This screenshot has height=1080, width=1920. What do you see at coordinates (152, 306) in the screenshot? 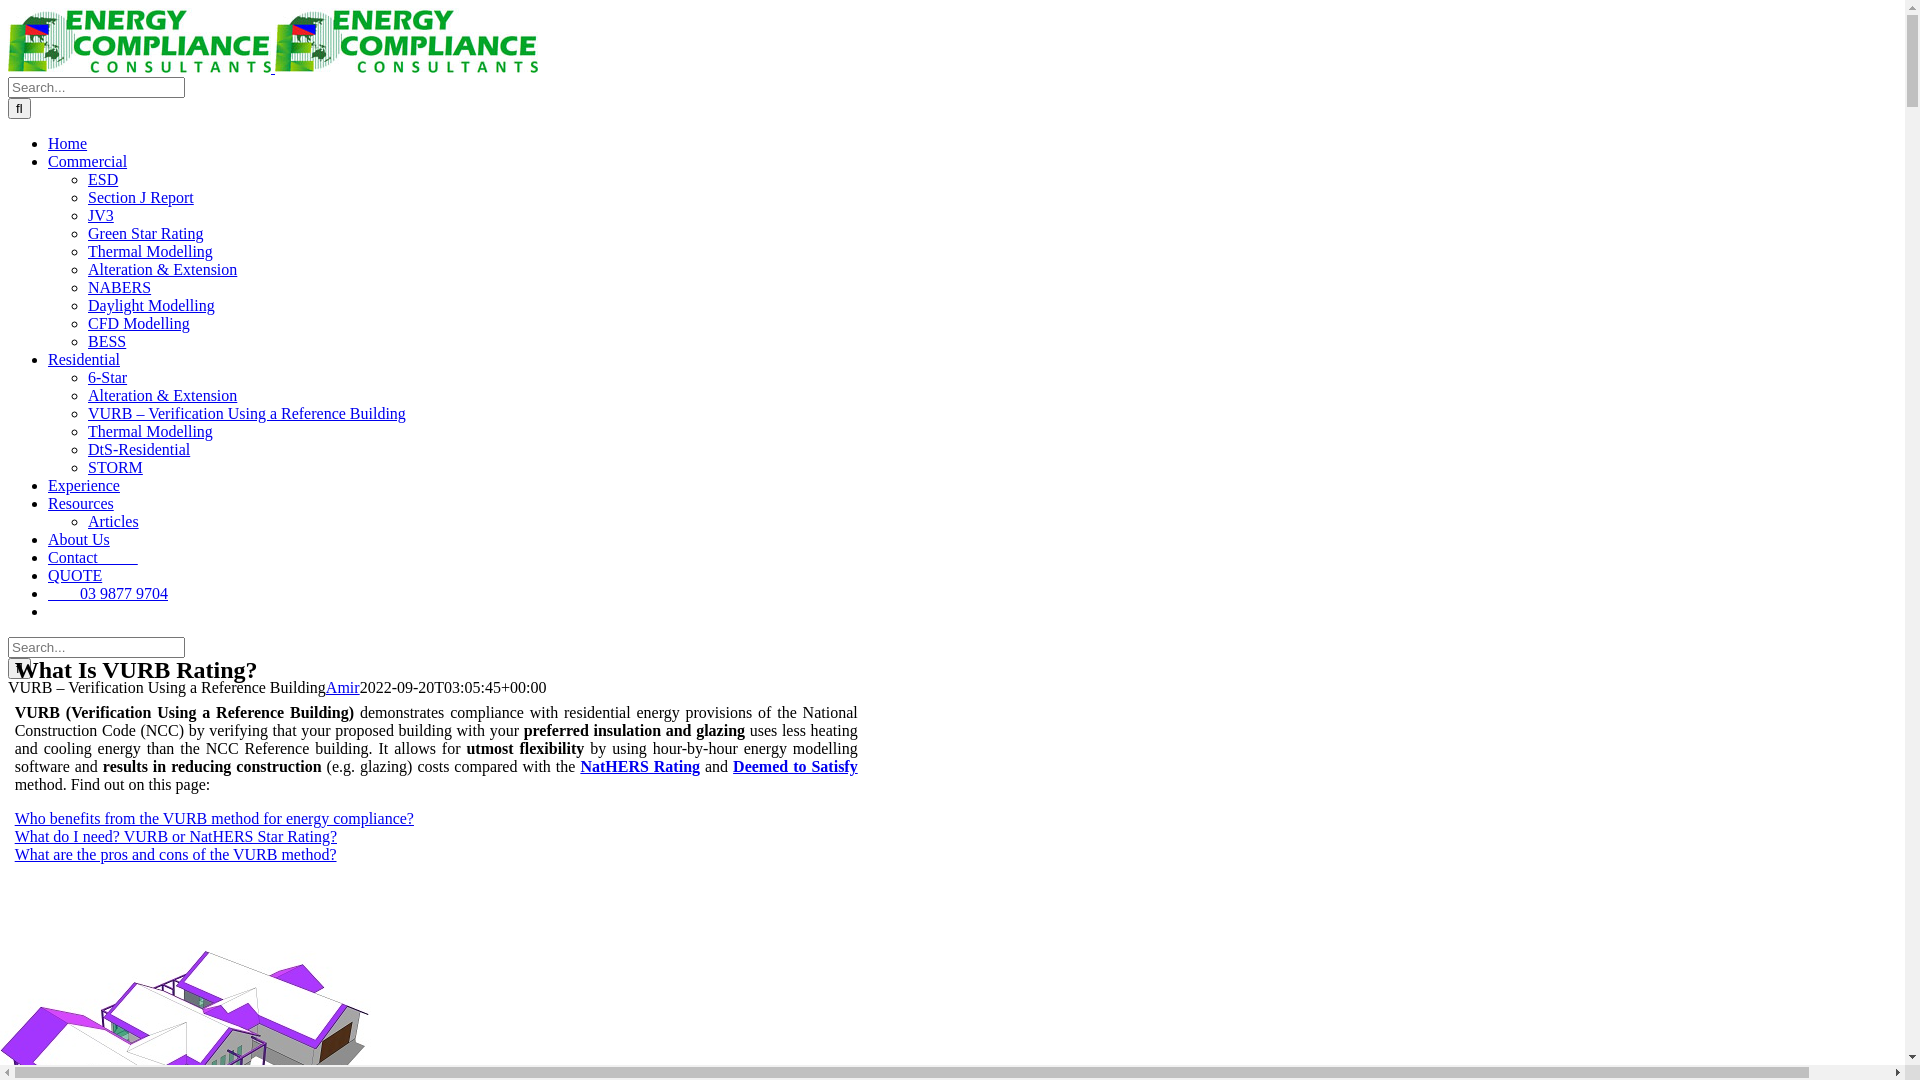
I see `Daylight Modelling` at bounding box center [152, 306].